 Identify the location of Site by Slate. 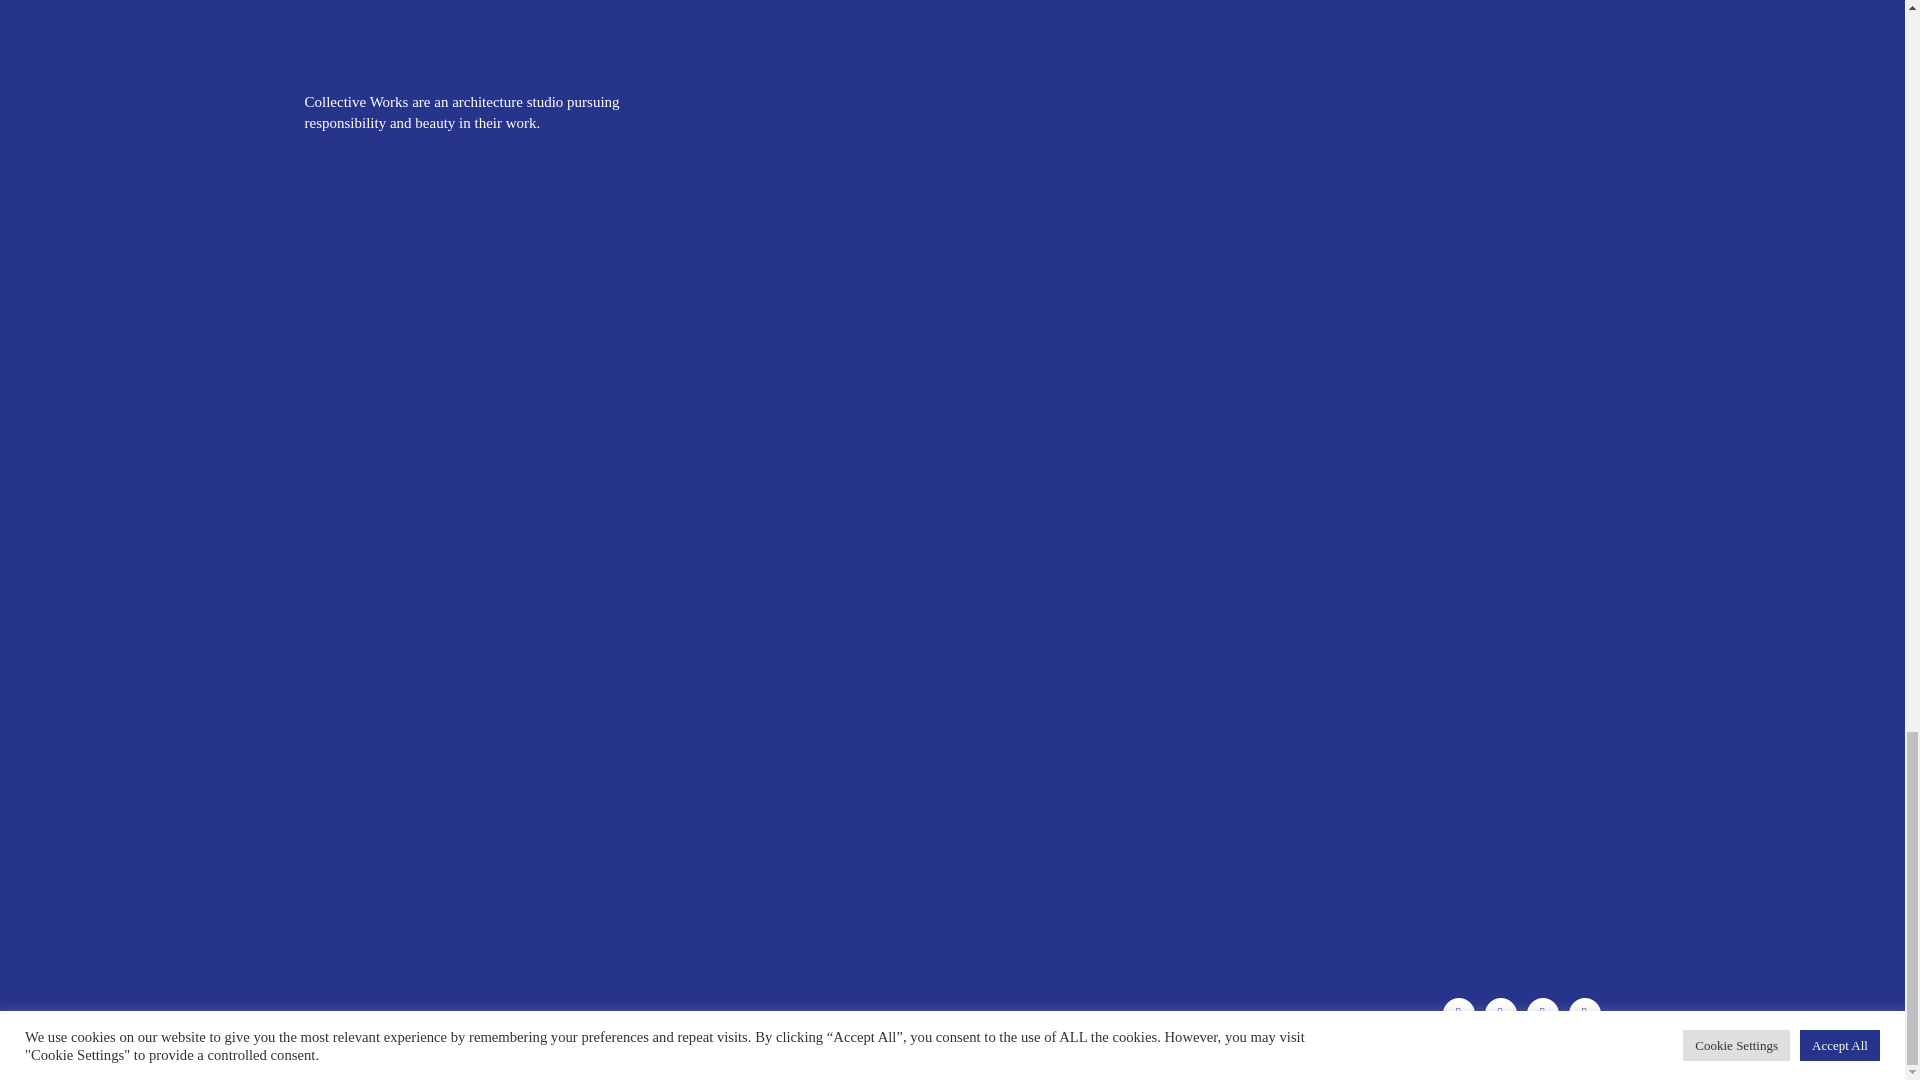
(1264, 1020).